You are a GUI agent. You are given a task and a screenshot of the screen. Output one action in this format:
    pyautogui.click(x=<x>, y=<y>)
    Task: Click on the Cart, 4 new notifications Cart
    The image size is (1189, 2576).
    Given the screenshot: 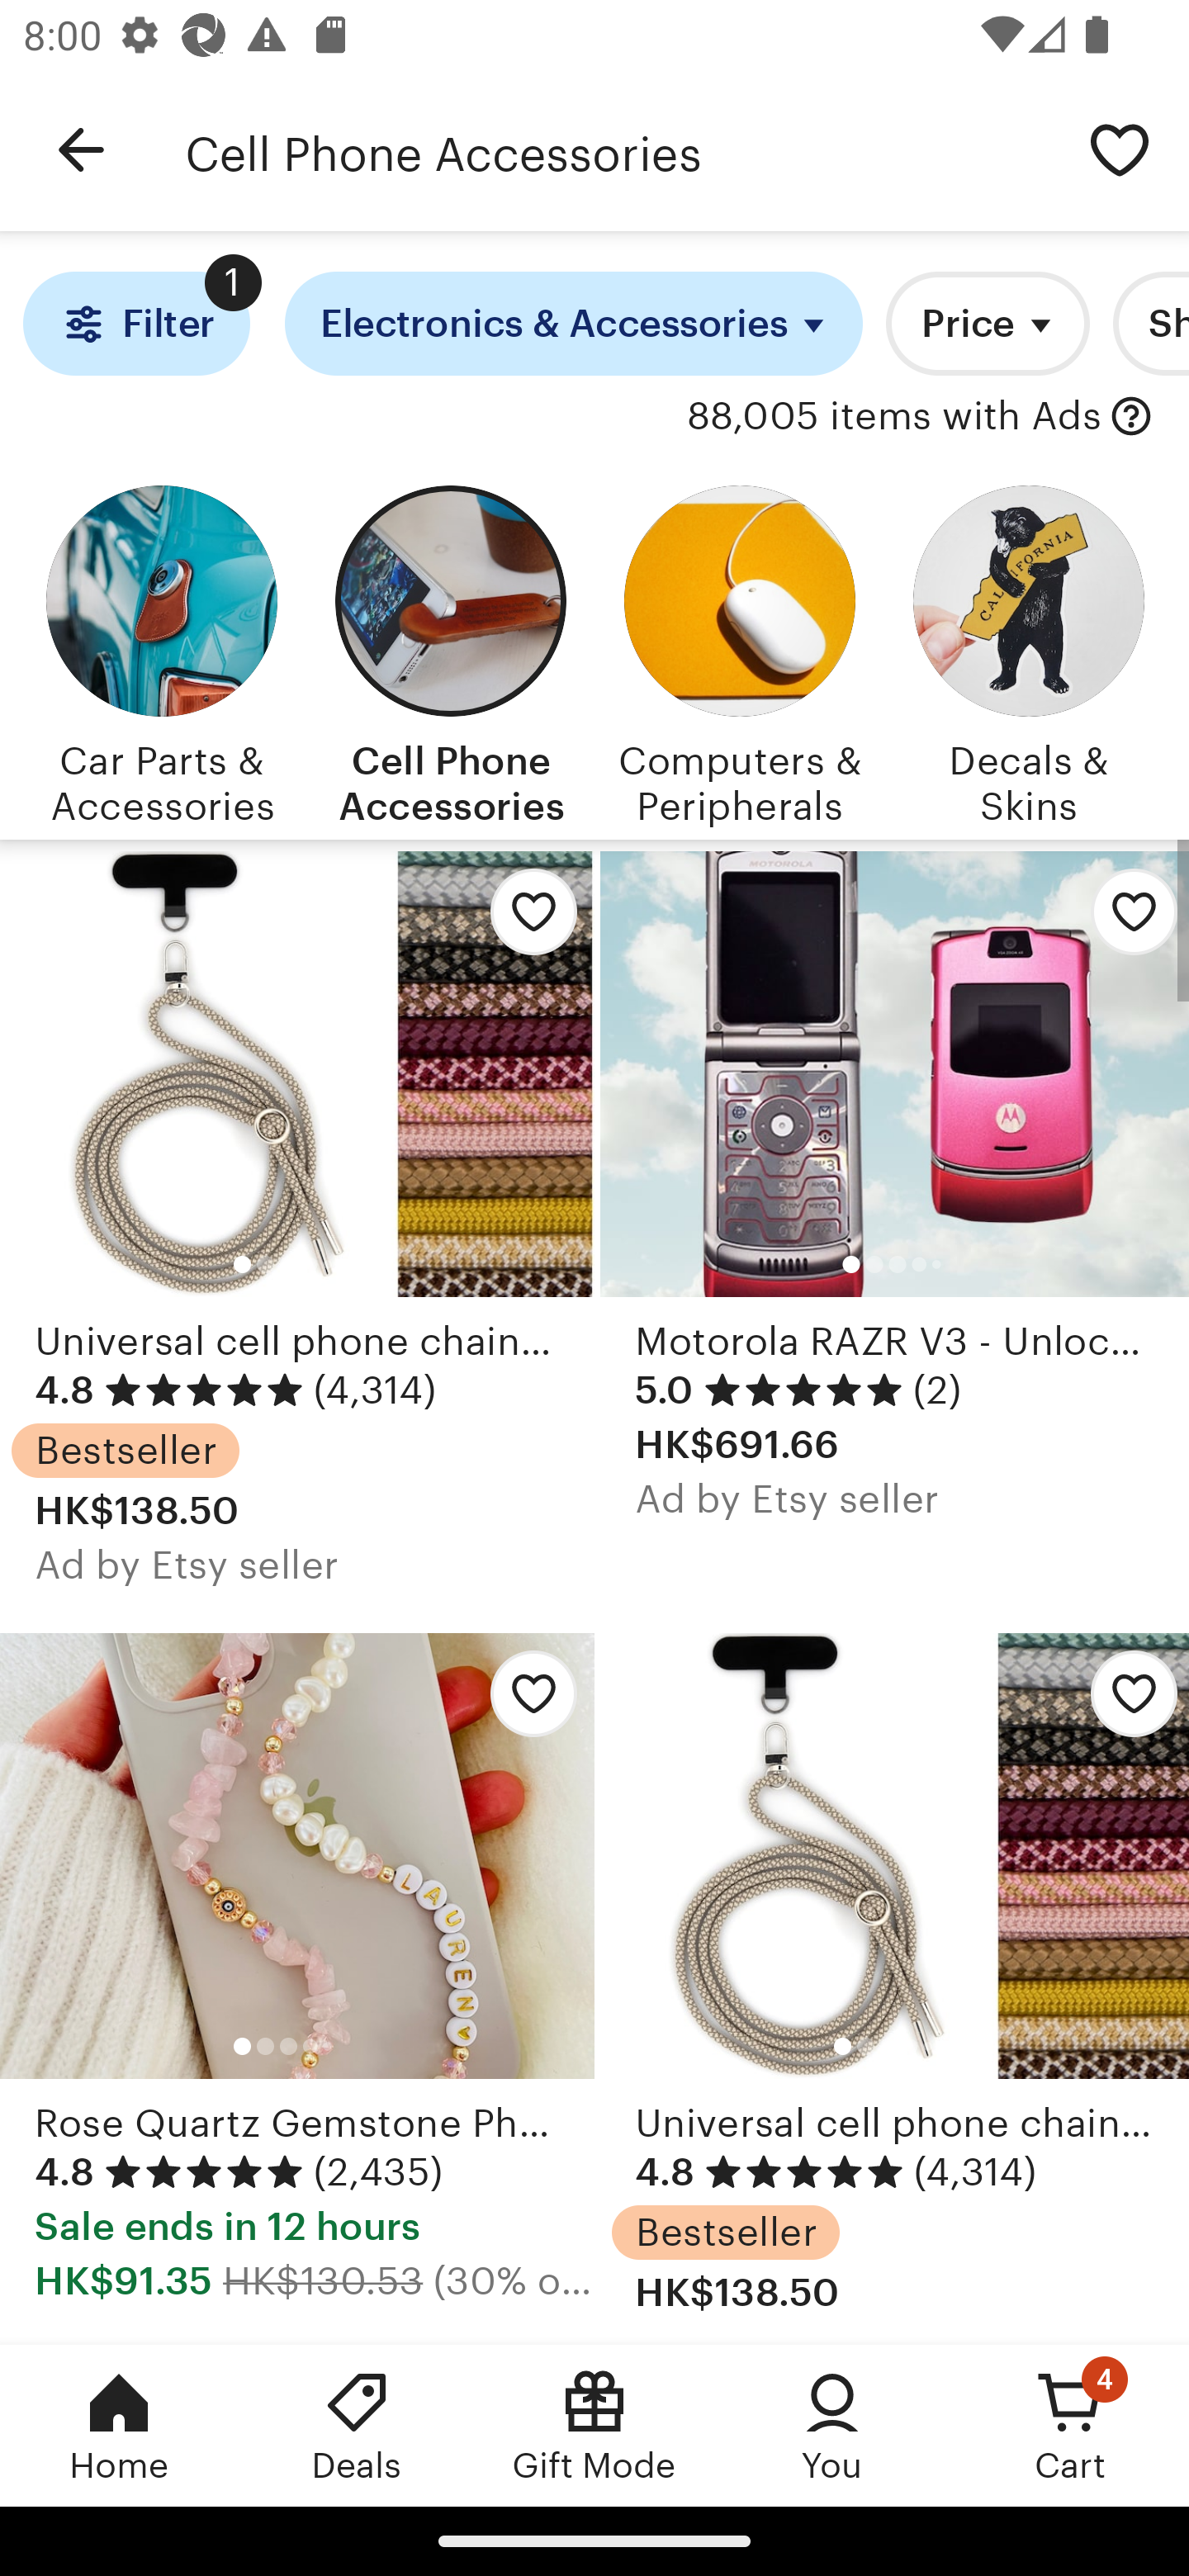 What is the action you would take?
    pyautogui.click(x=1070, y=2425)
    